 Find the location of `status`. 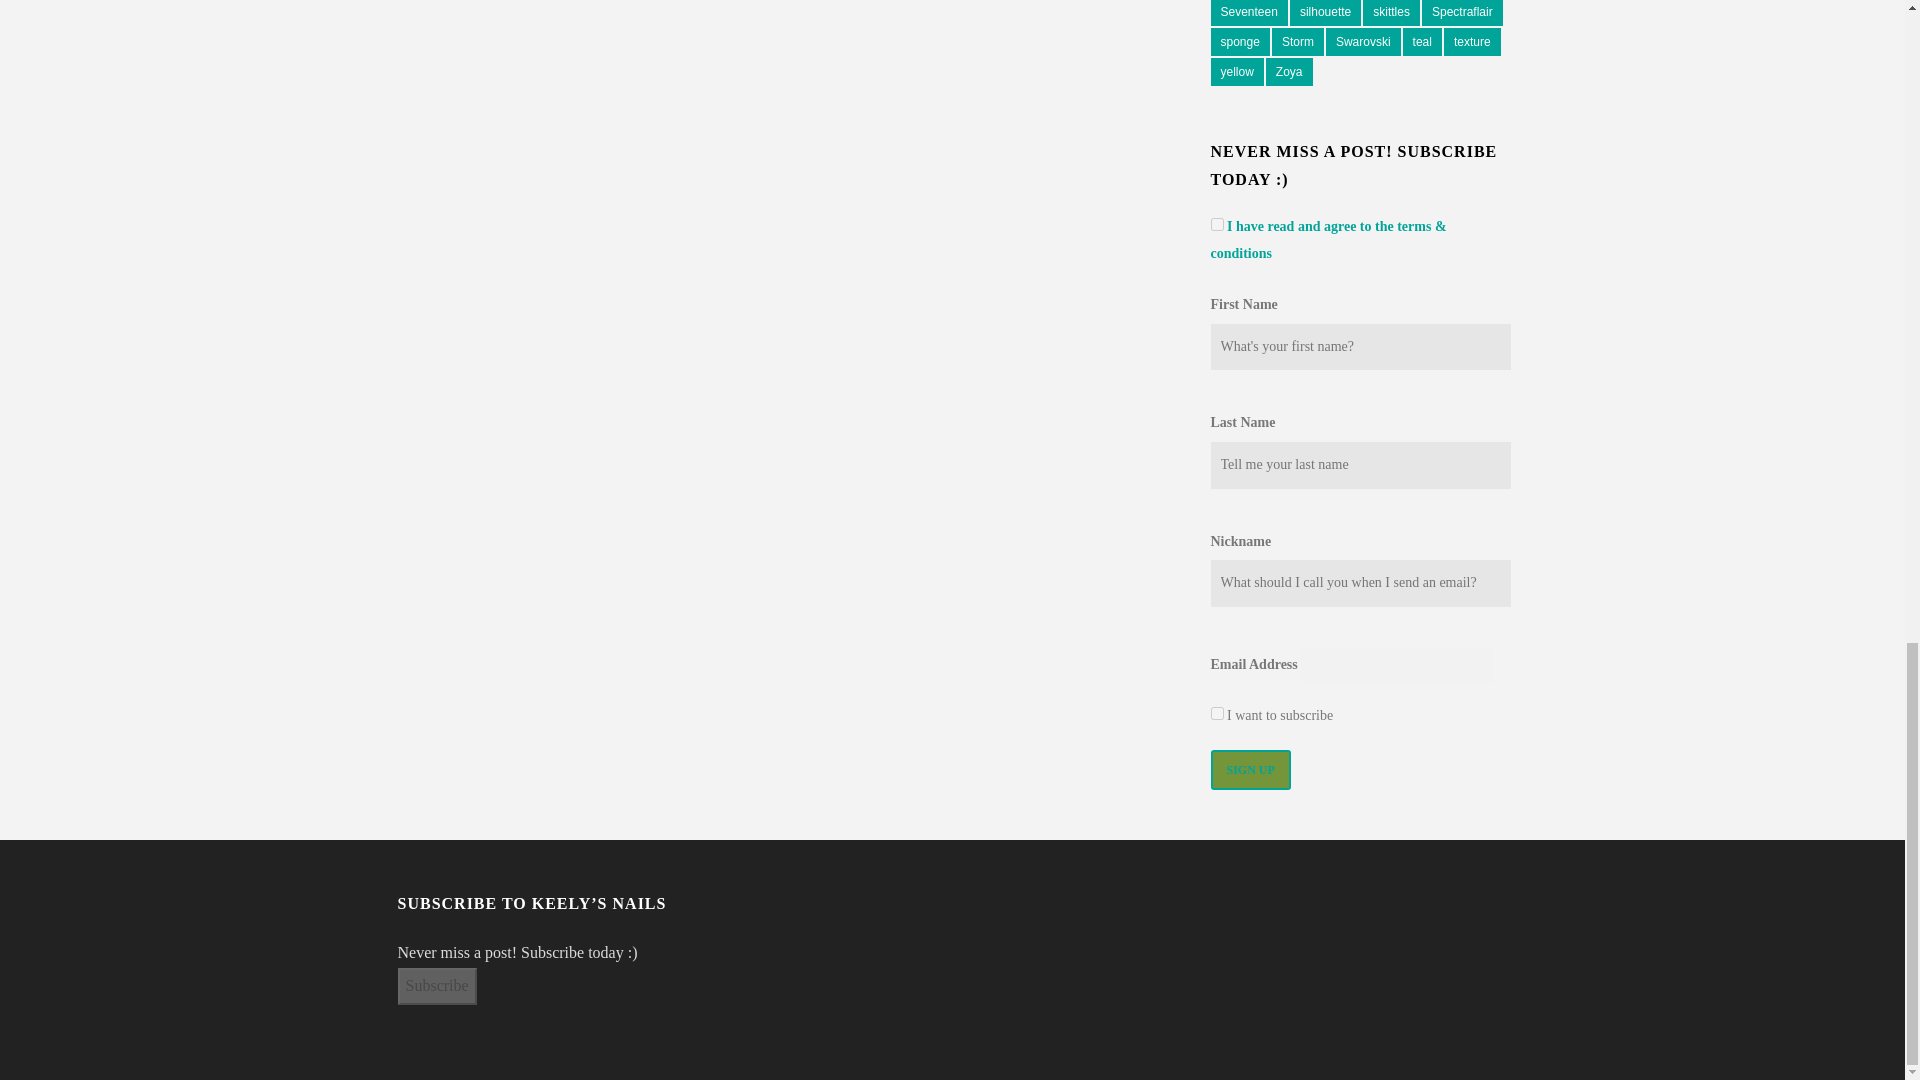

status is located at coordinates (1216, 714).